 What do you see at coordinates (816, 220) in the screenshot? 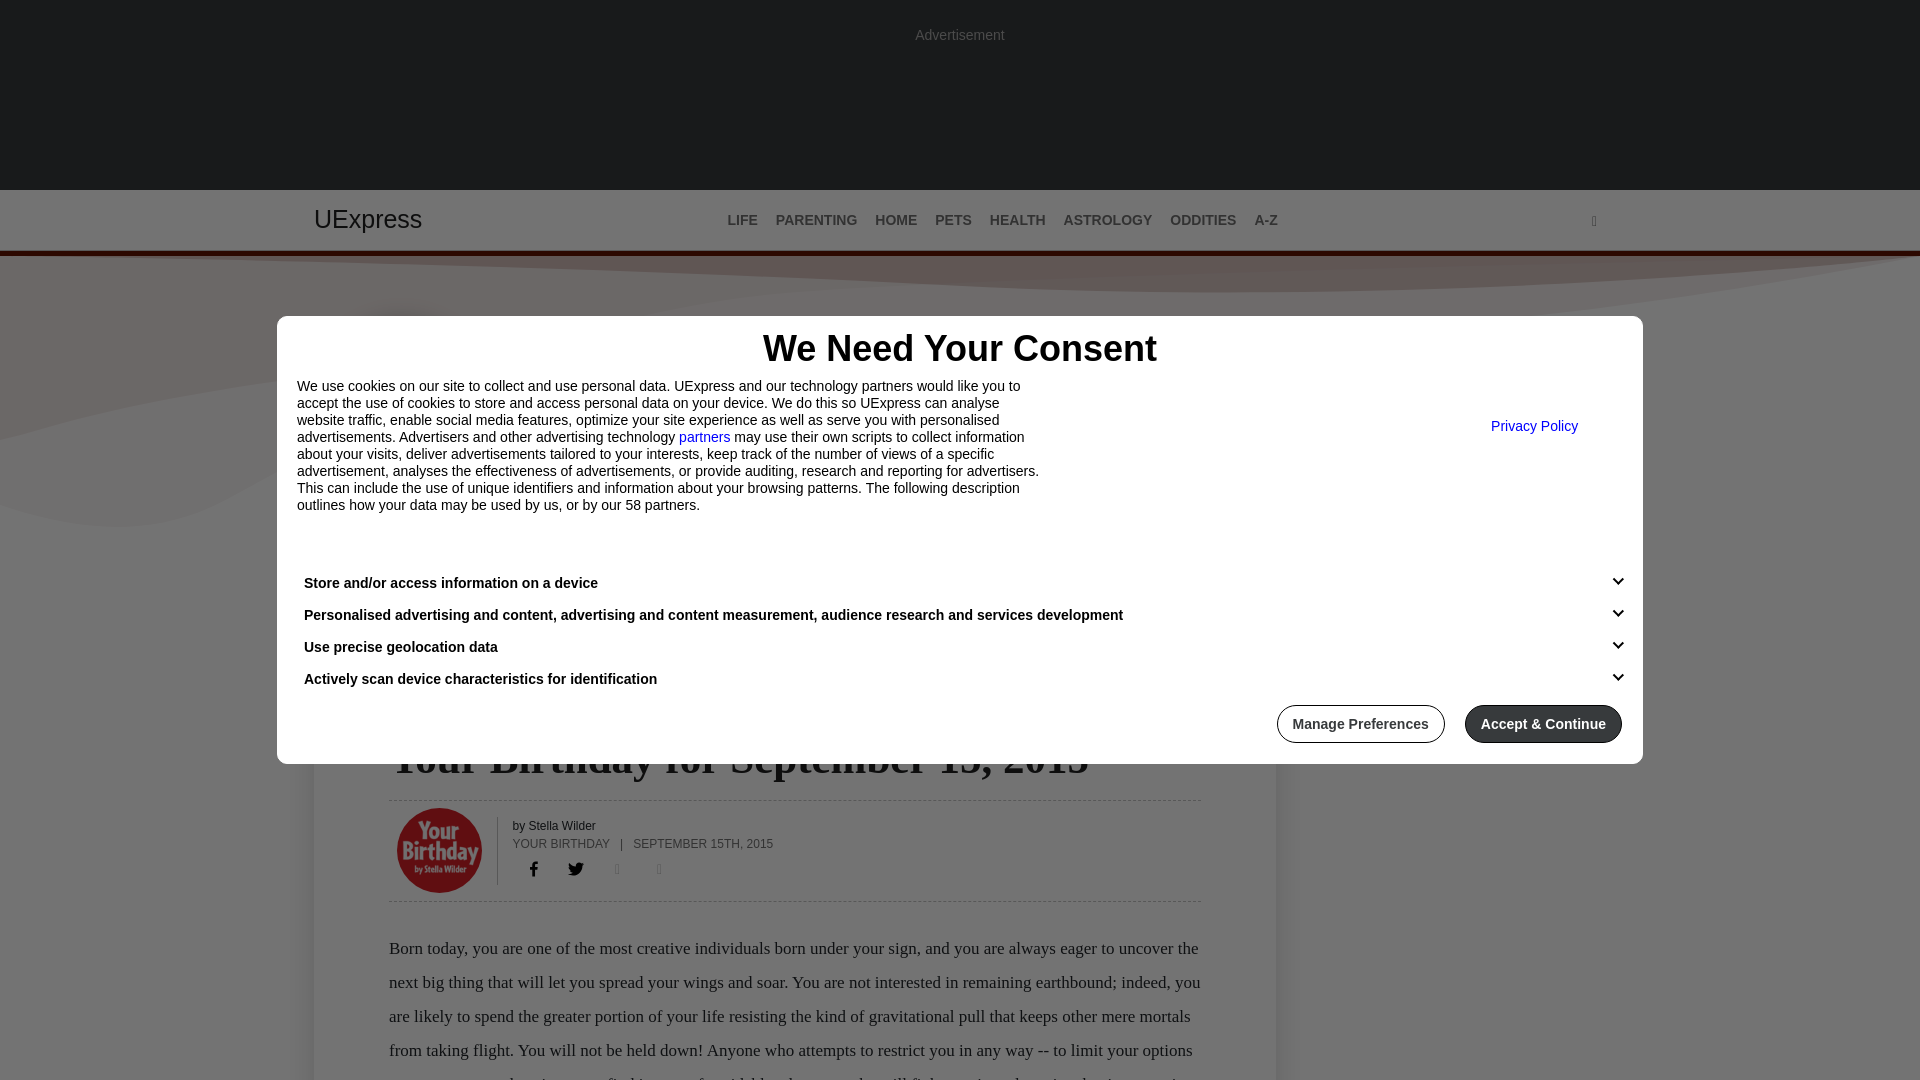
I see `PARENTING` at bounding box center [816, 220].